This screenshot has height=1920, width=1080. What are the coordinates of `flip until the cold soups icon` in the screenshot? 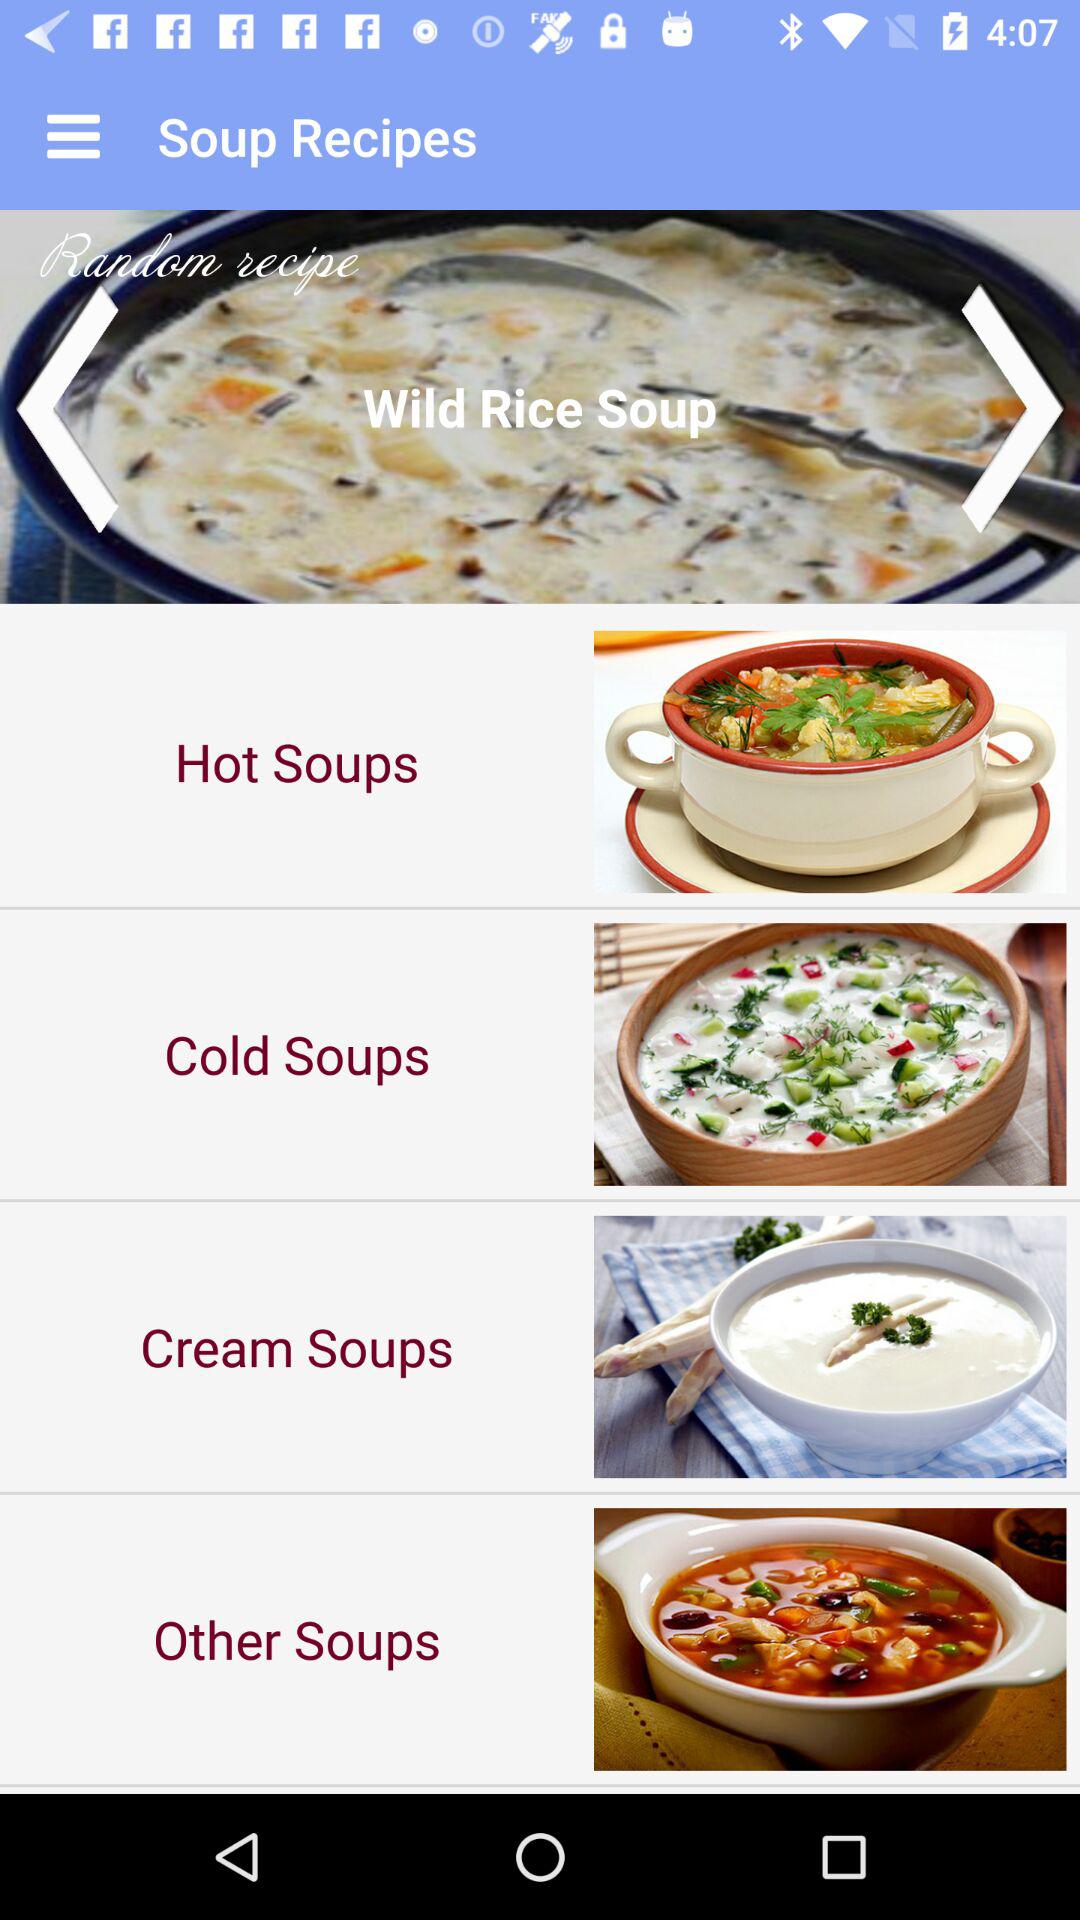 It's located at (297, 1054).